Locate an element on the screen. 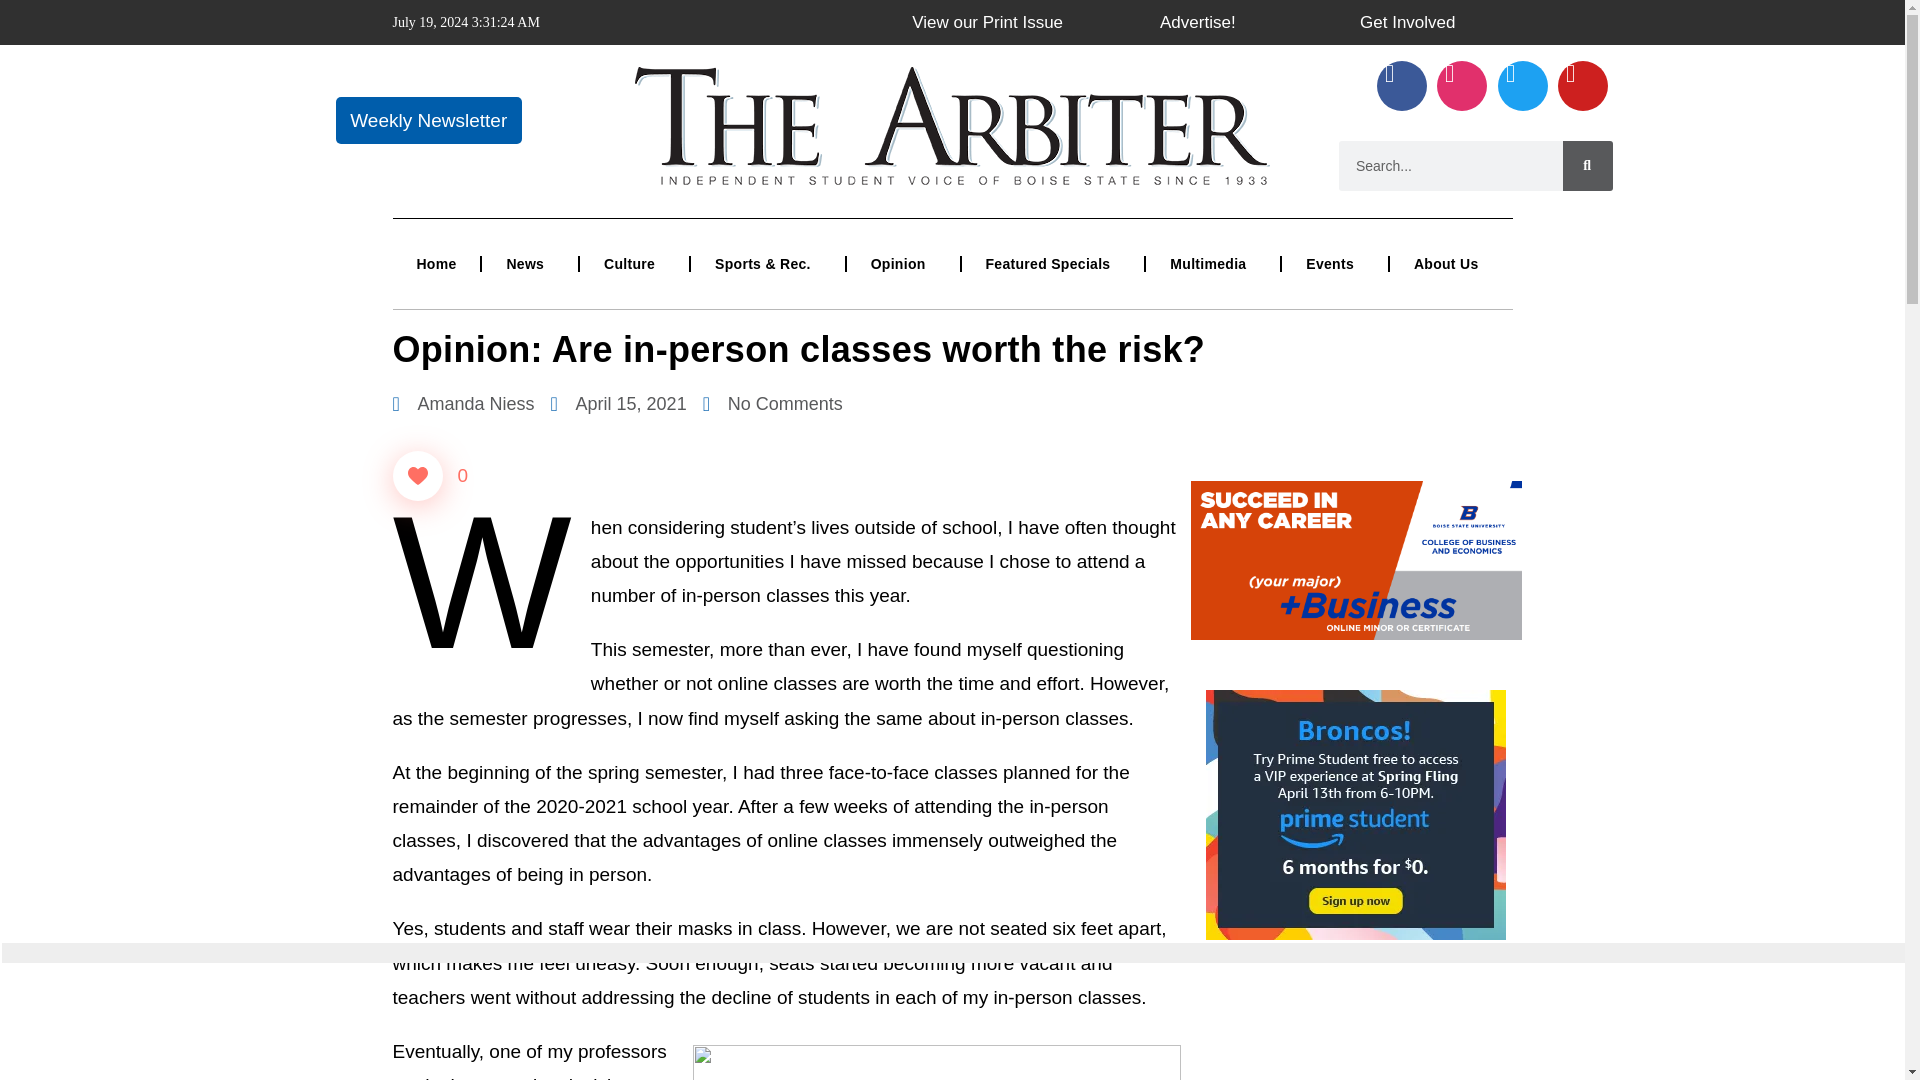  Opinion is located at coordinates (903, 264).